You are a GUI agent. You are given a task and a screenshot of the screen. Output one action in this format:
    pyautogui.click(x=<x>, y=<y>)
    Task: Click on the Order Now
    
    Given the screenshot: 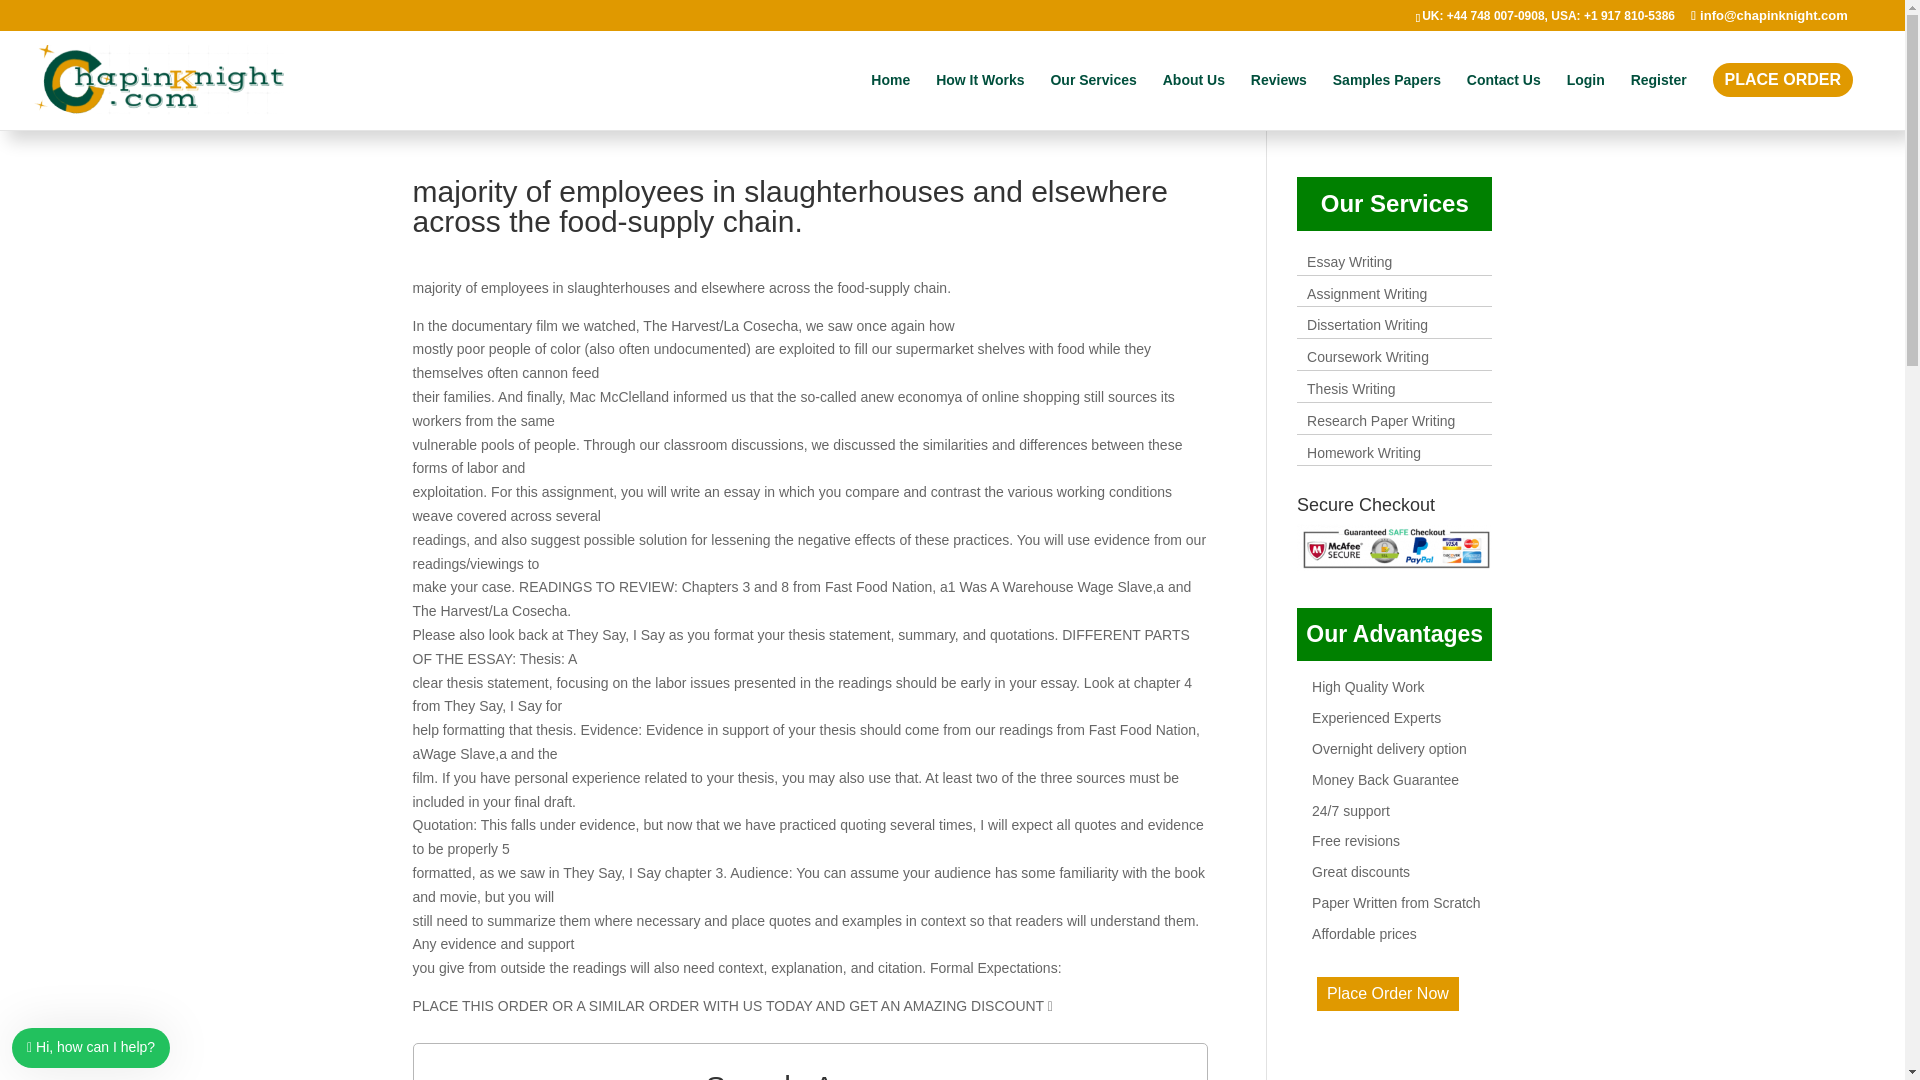 What is the action you would take?
    pyautogui.click(x=1388, y=993)
    